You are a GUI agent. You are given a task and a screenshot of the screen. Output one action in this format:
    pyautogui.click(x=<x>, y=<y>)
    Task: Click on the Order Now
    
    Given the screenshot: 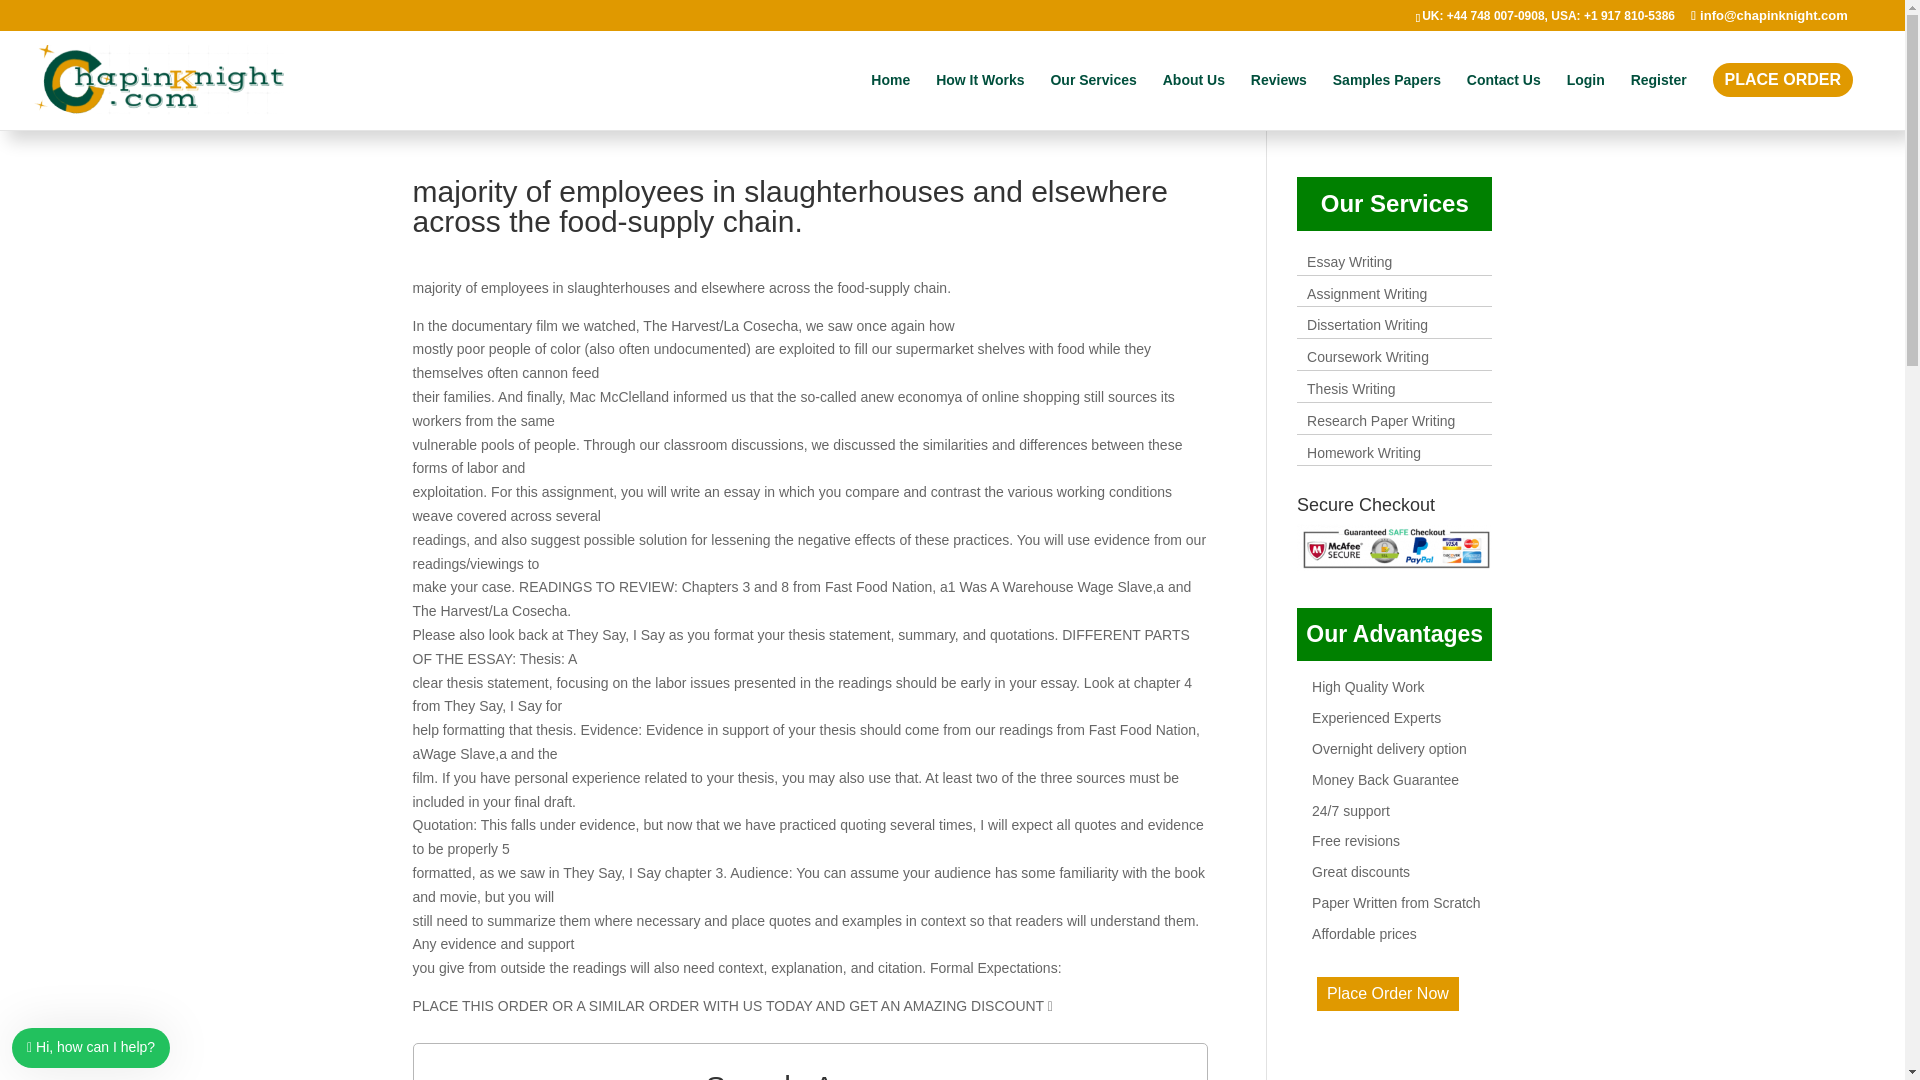 What is the action you would take?
    pyautogui.click(x=1388, y=993)
    